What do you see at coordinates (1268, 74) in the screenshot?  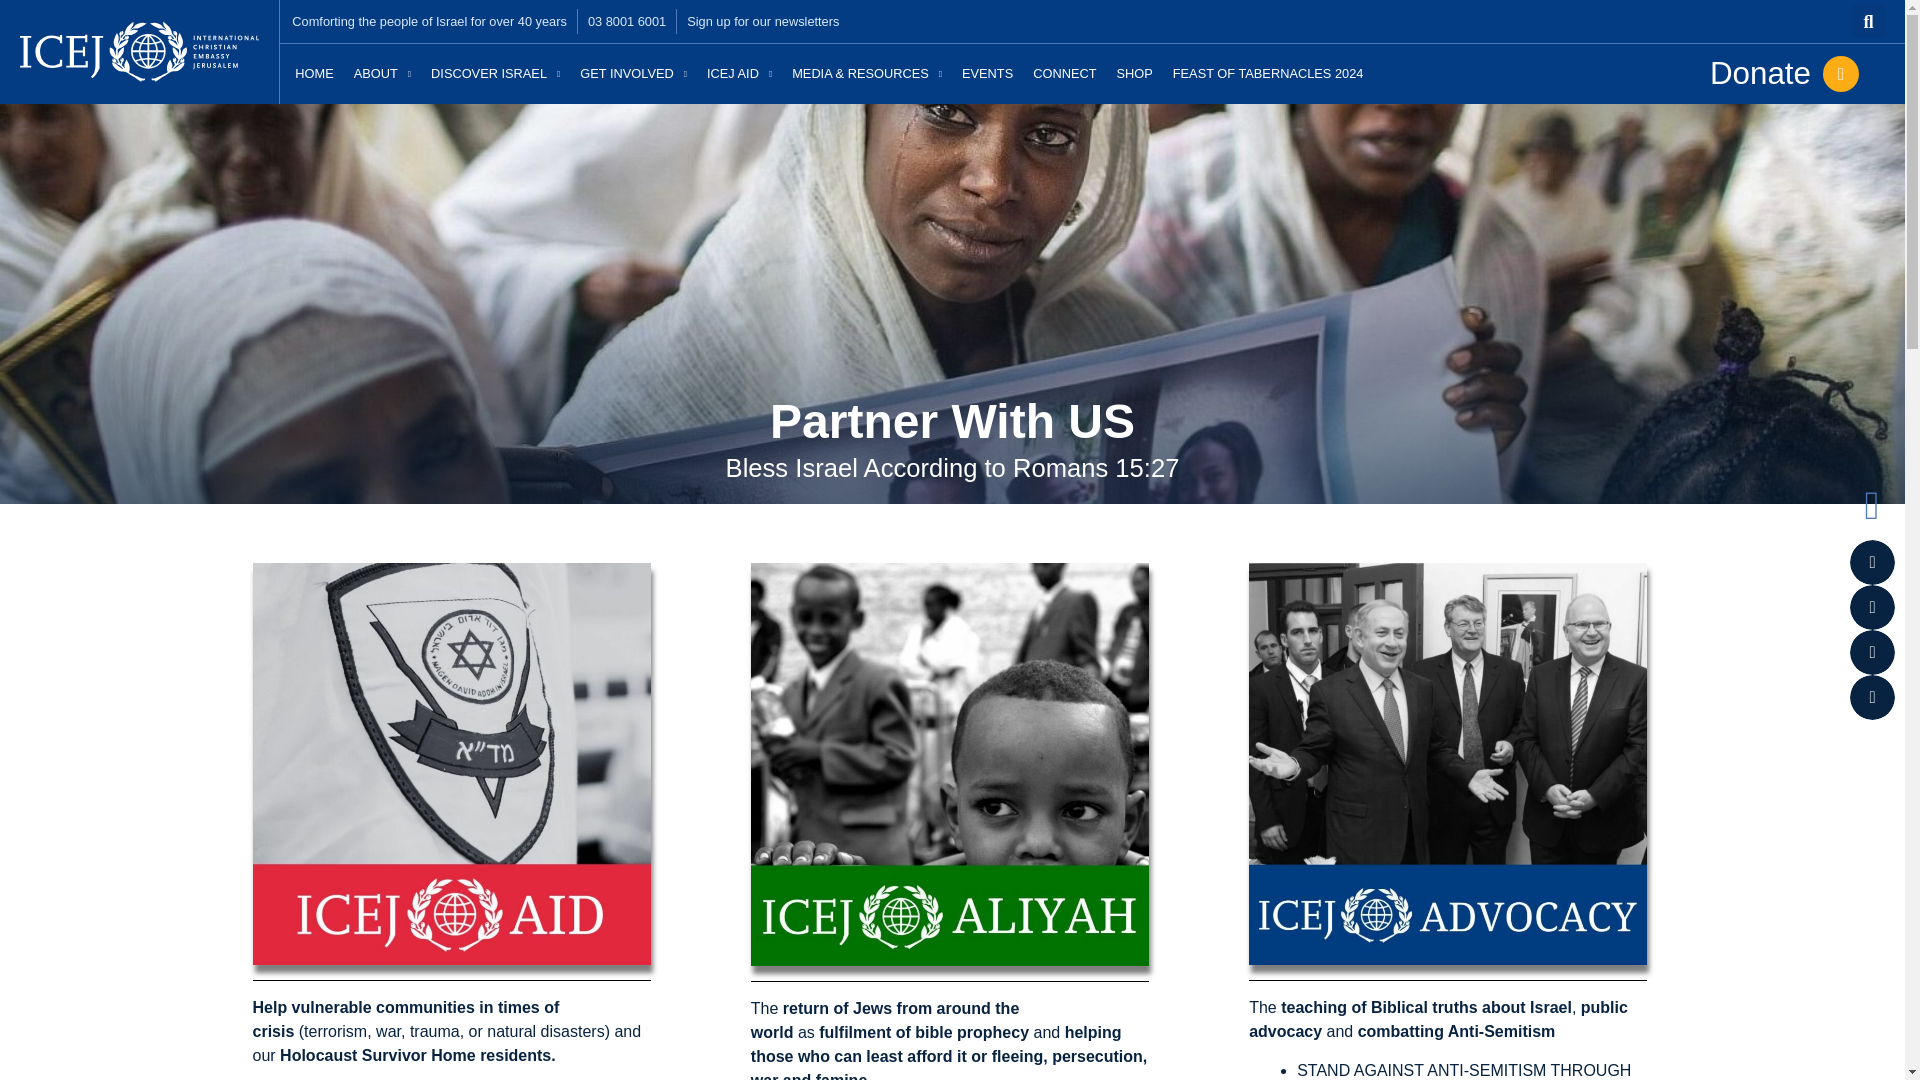 I see `FEAST OF TABERNACLES 2024` at bounding box center [1268, 74].